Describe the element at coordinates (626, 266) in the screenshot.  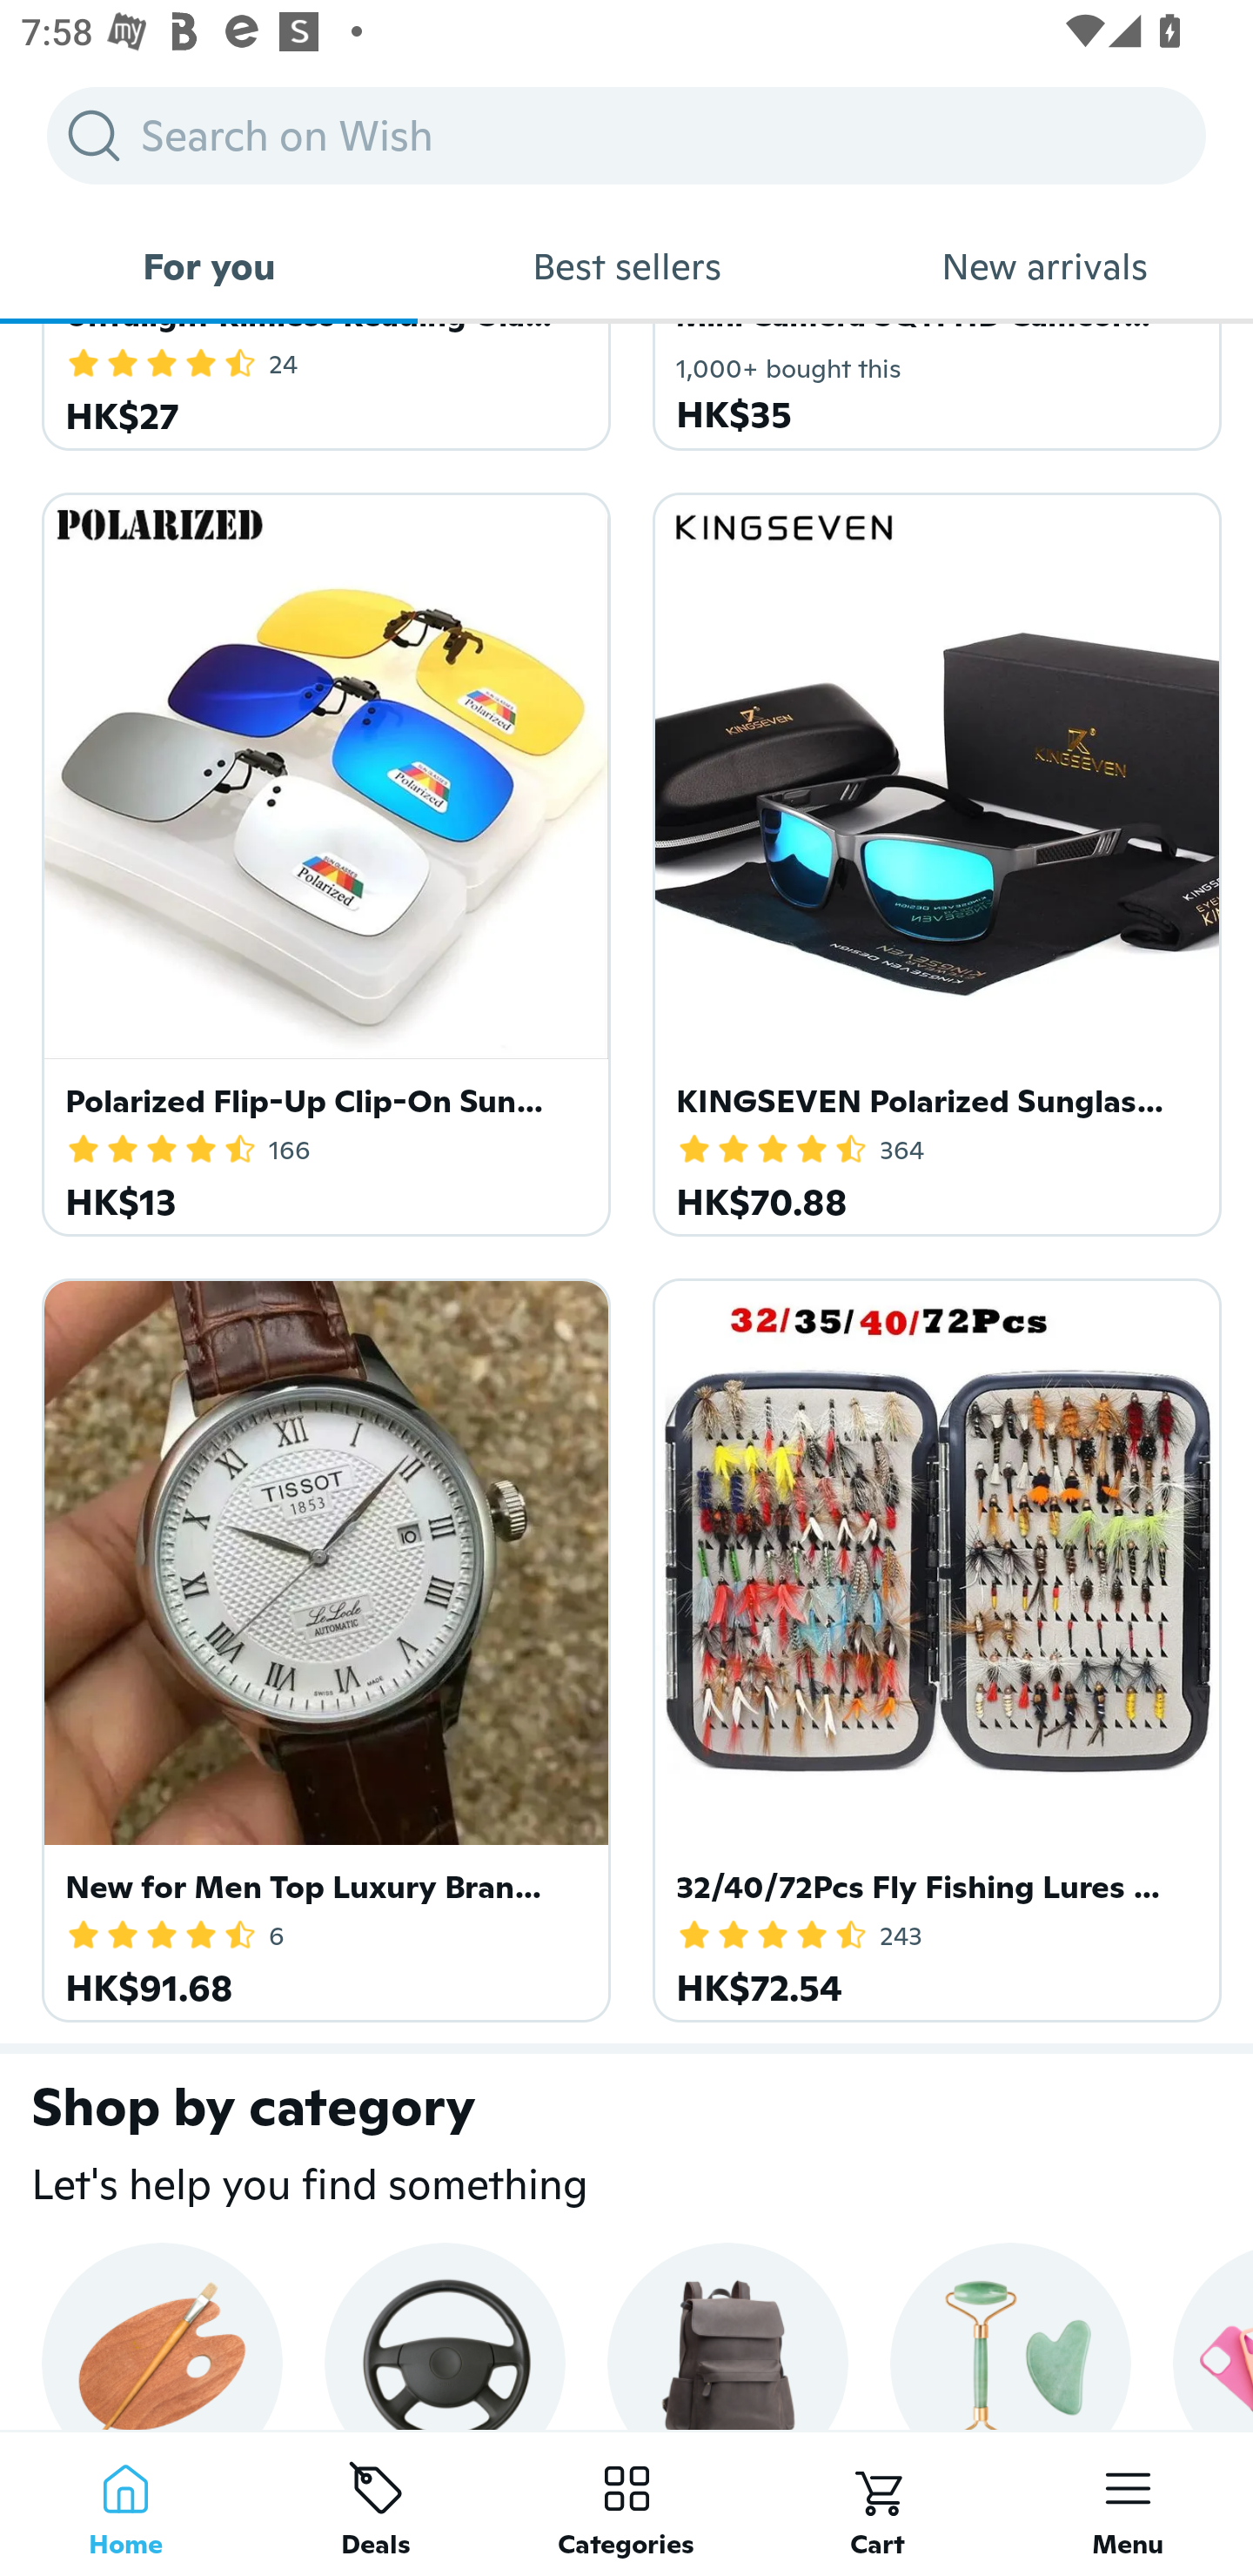
I see `Best sellers` at that location.